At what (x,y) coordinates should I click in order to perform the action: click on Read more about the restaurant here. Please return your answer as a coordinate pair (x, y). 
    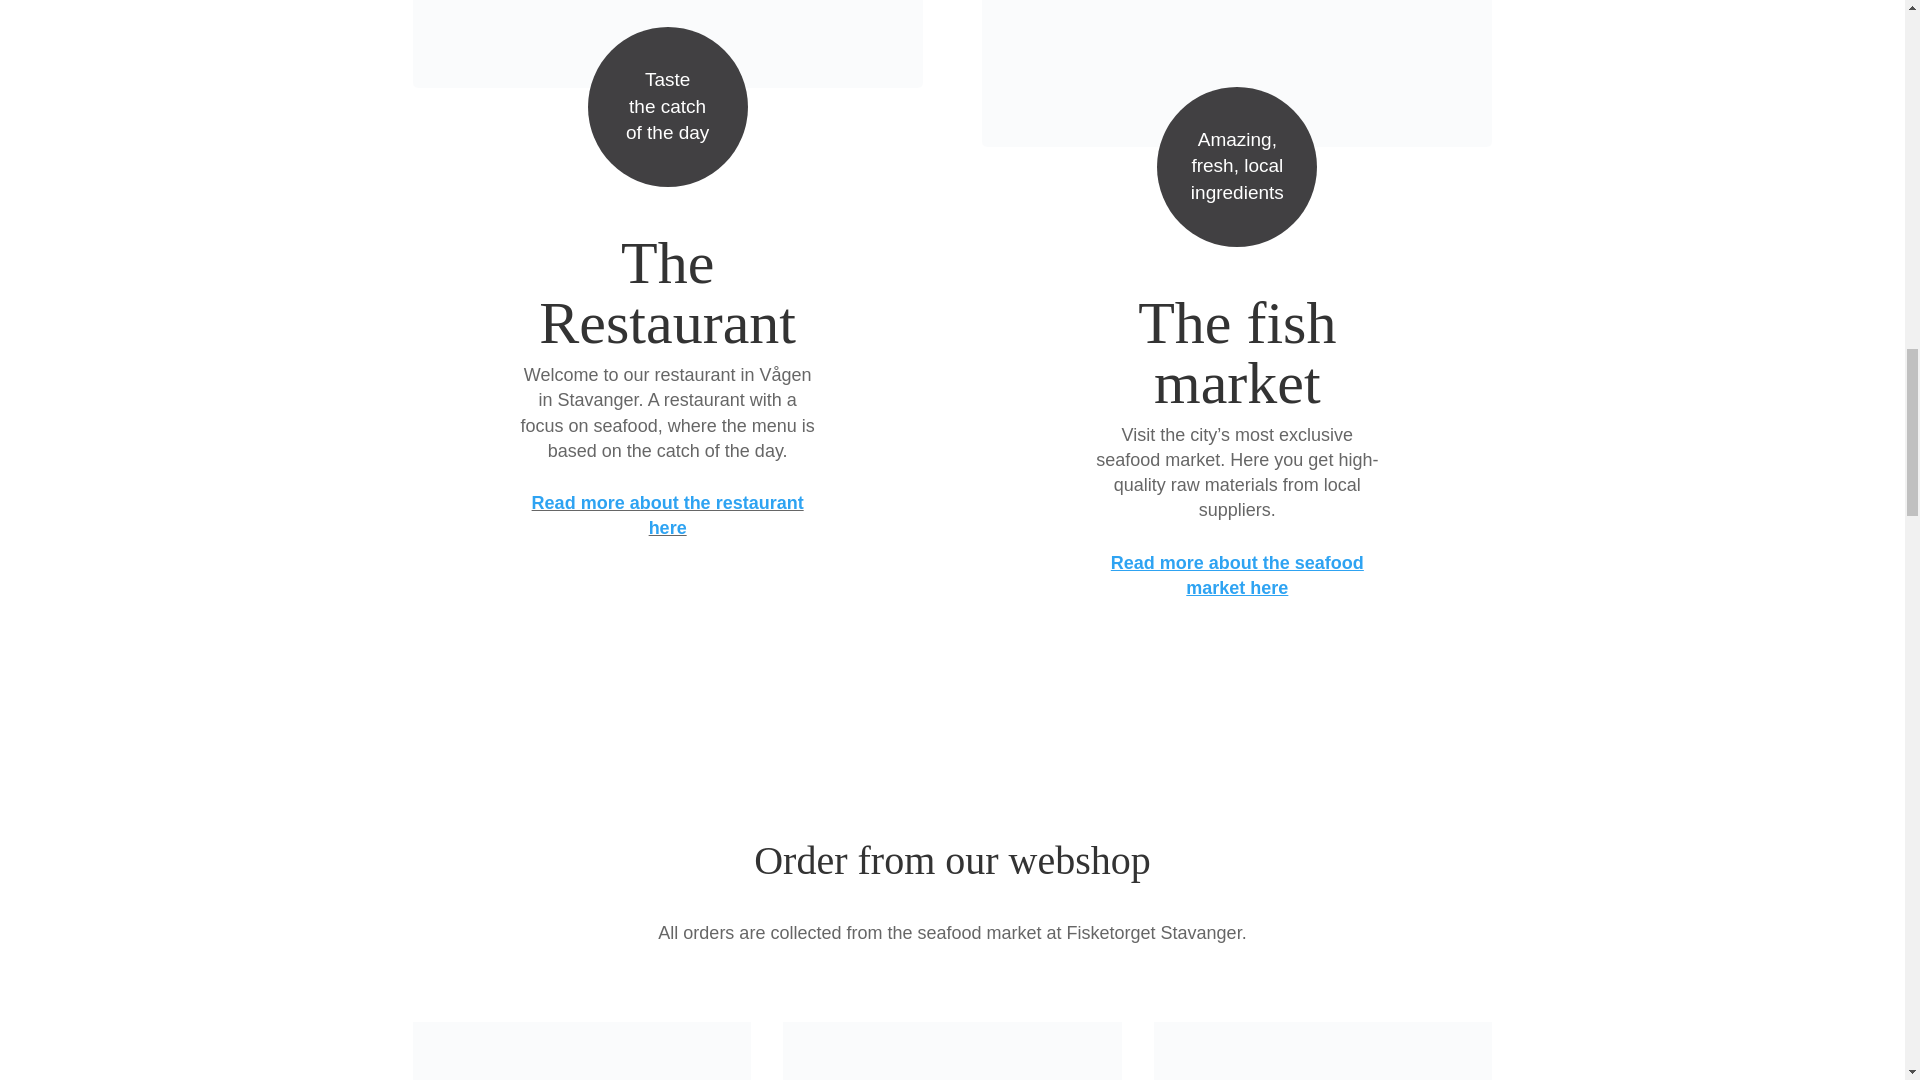
    Looking at the image, I should click on (668, 514).